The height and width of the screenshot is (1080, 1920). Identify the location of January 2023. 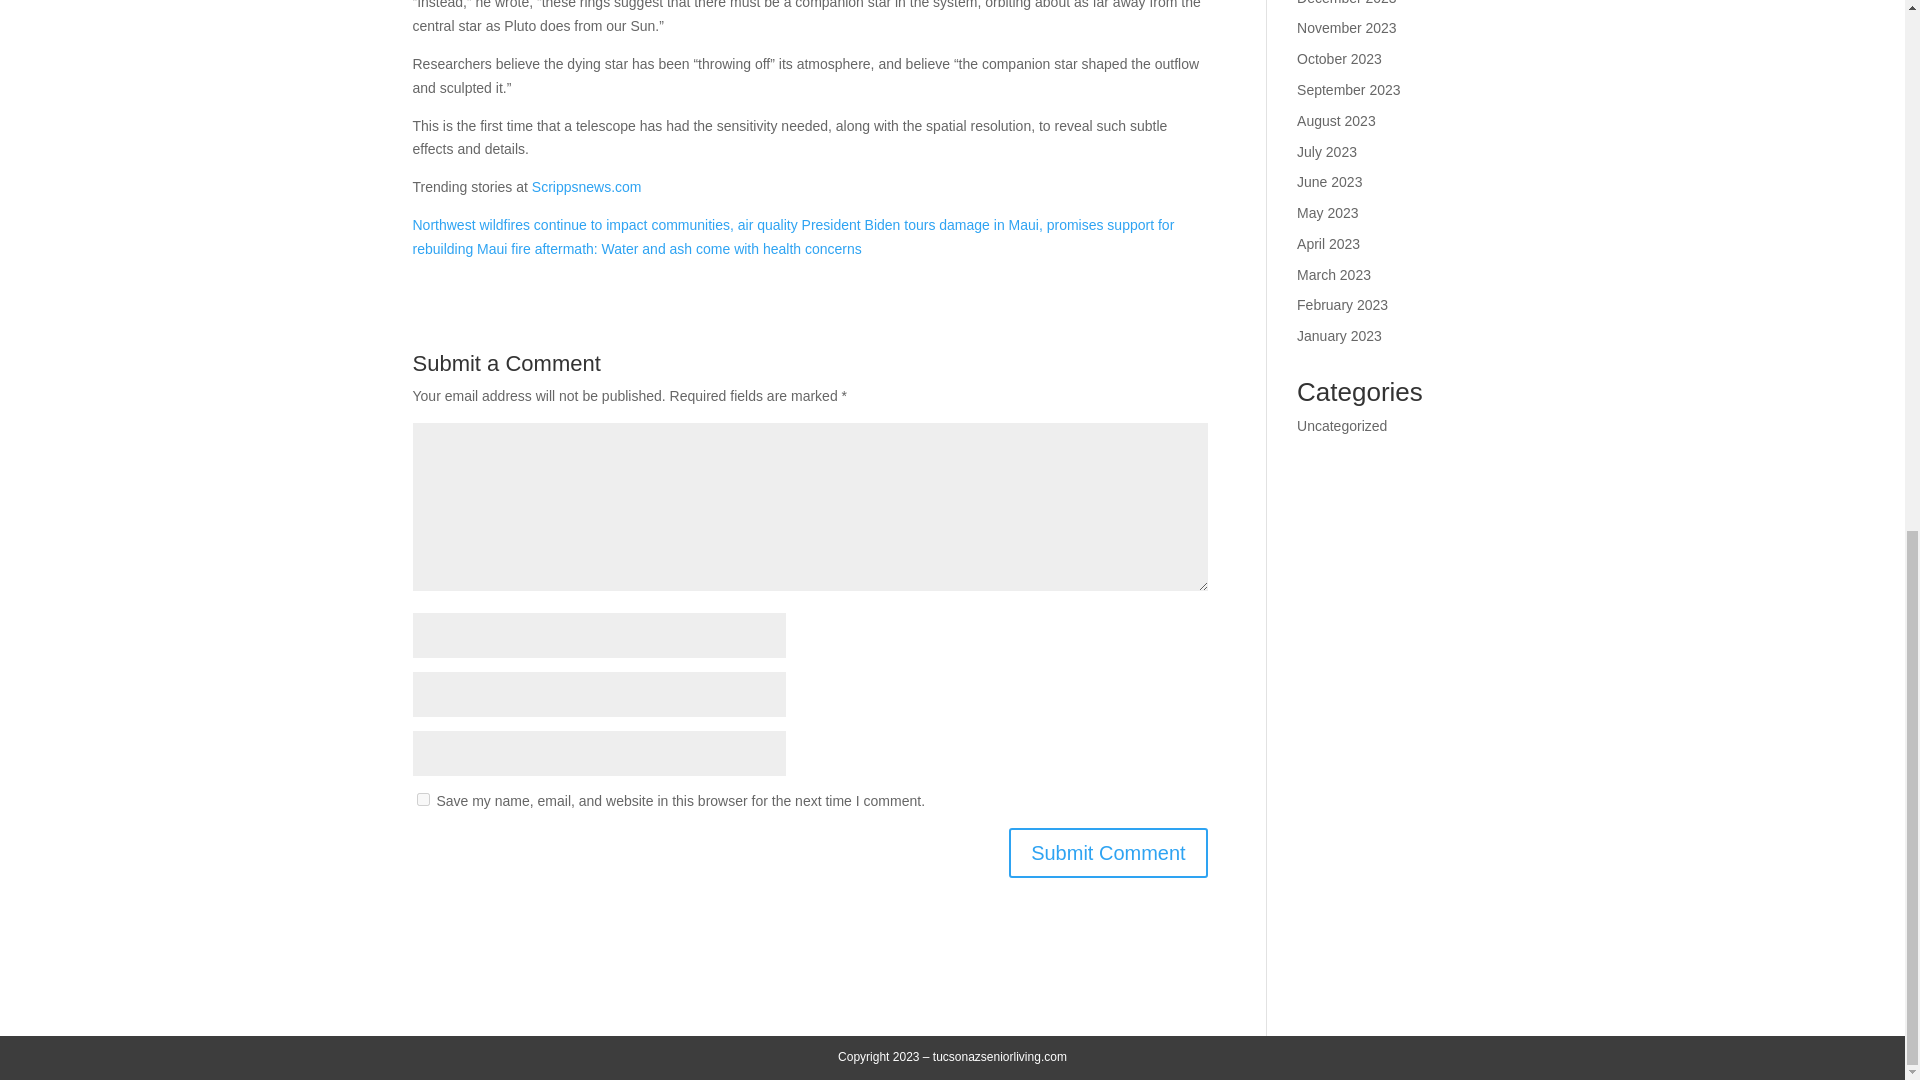
(1340, 336).